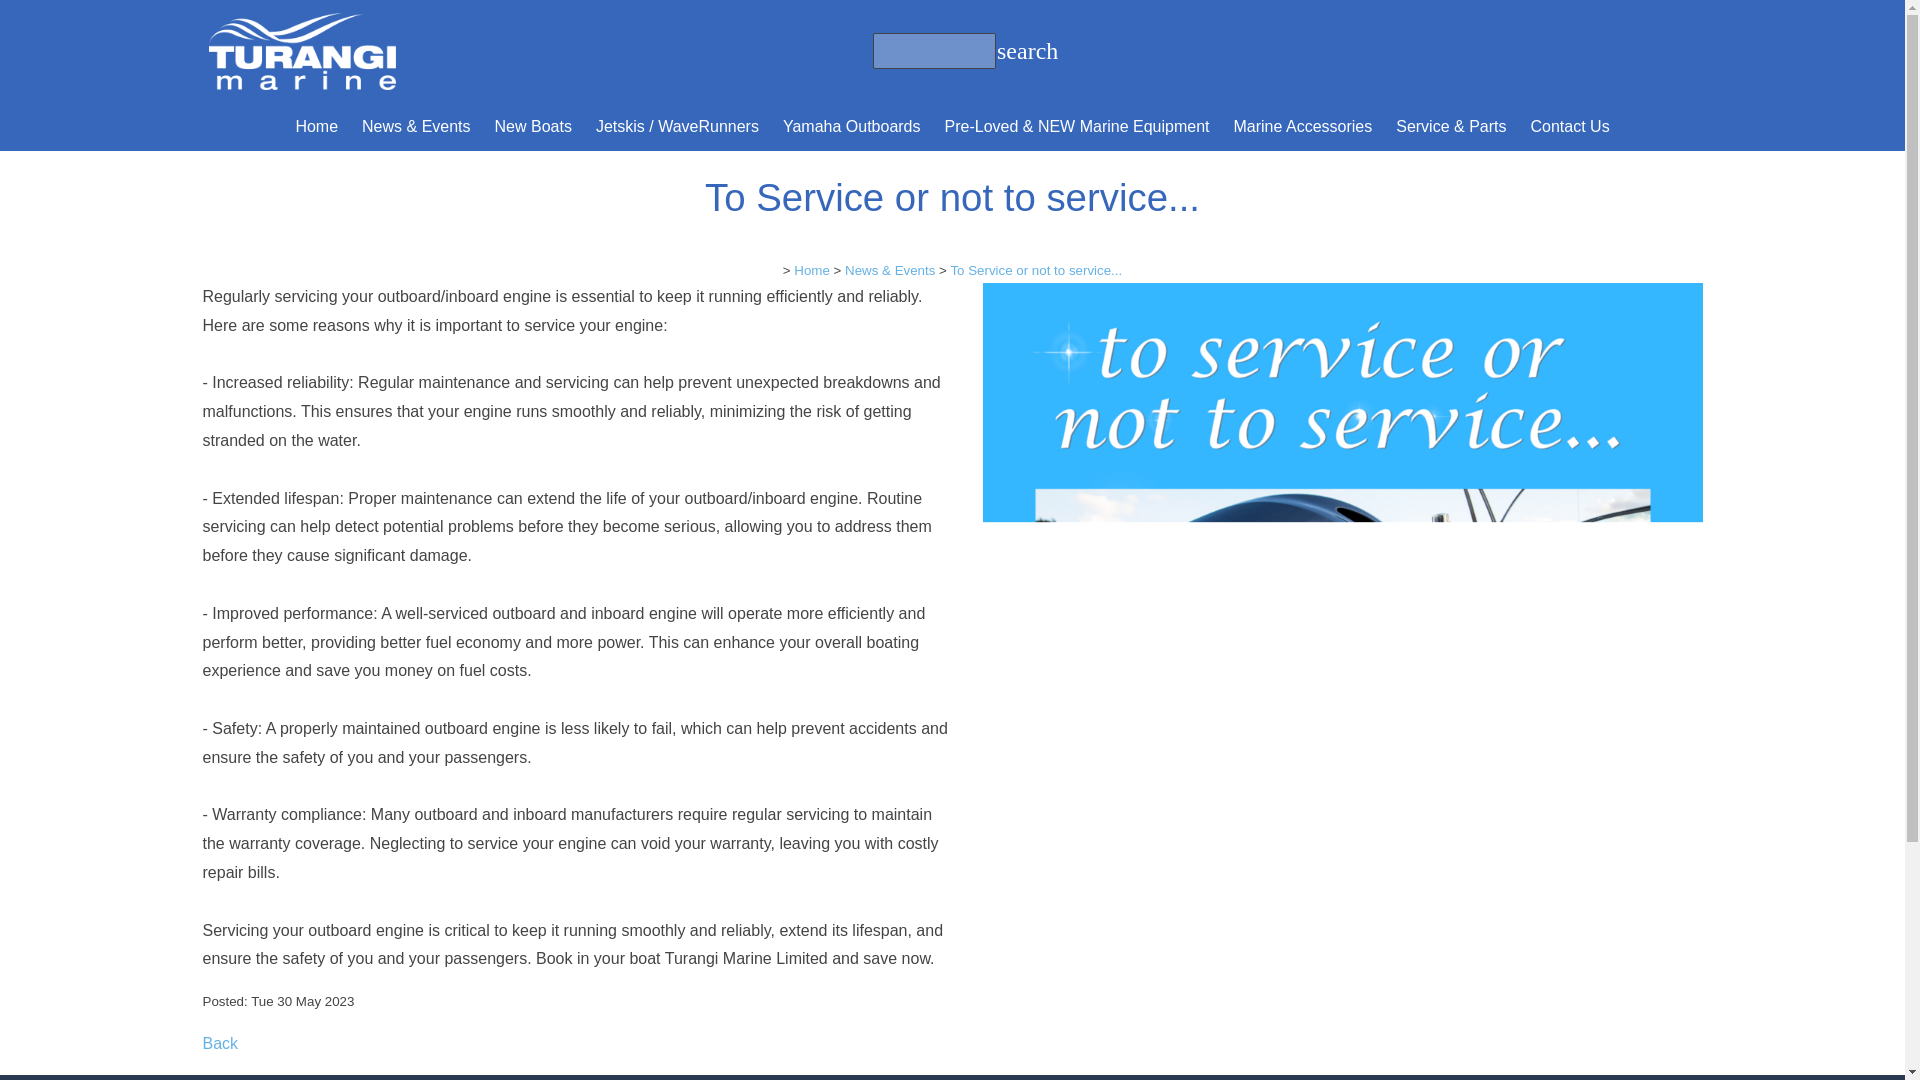 The width and height of the screenshot is (1920, 1080). I want to click on search, so click(1014, 51).